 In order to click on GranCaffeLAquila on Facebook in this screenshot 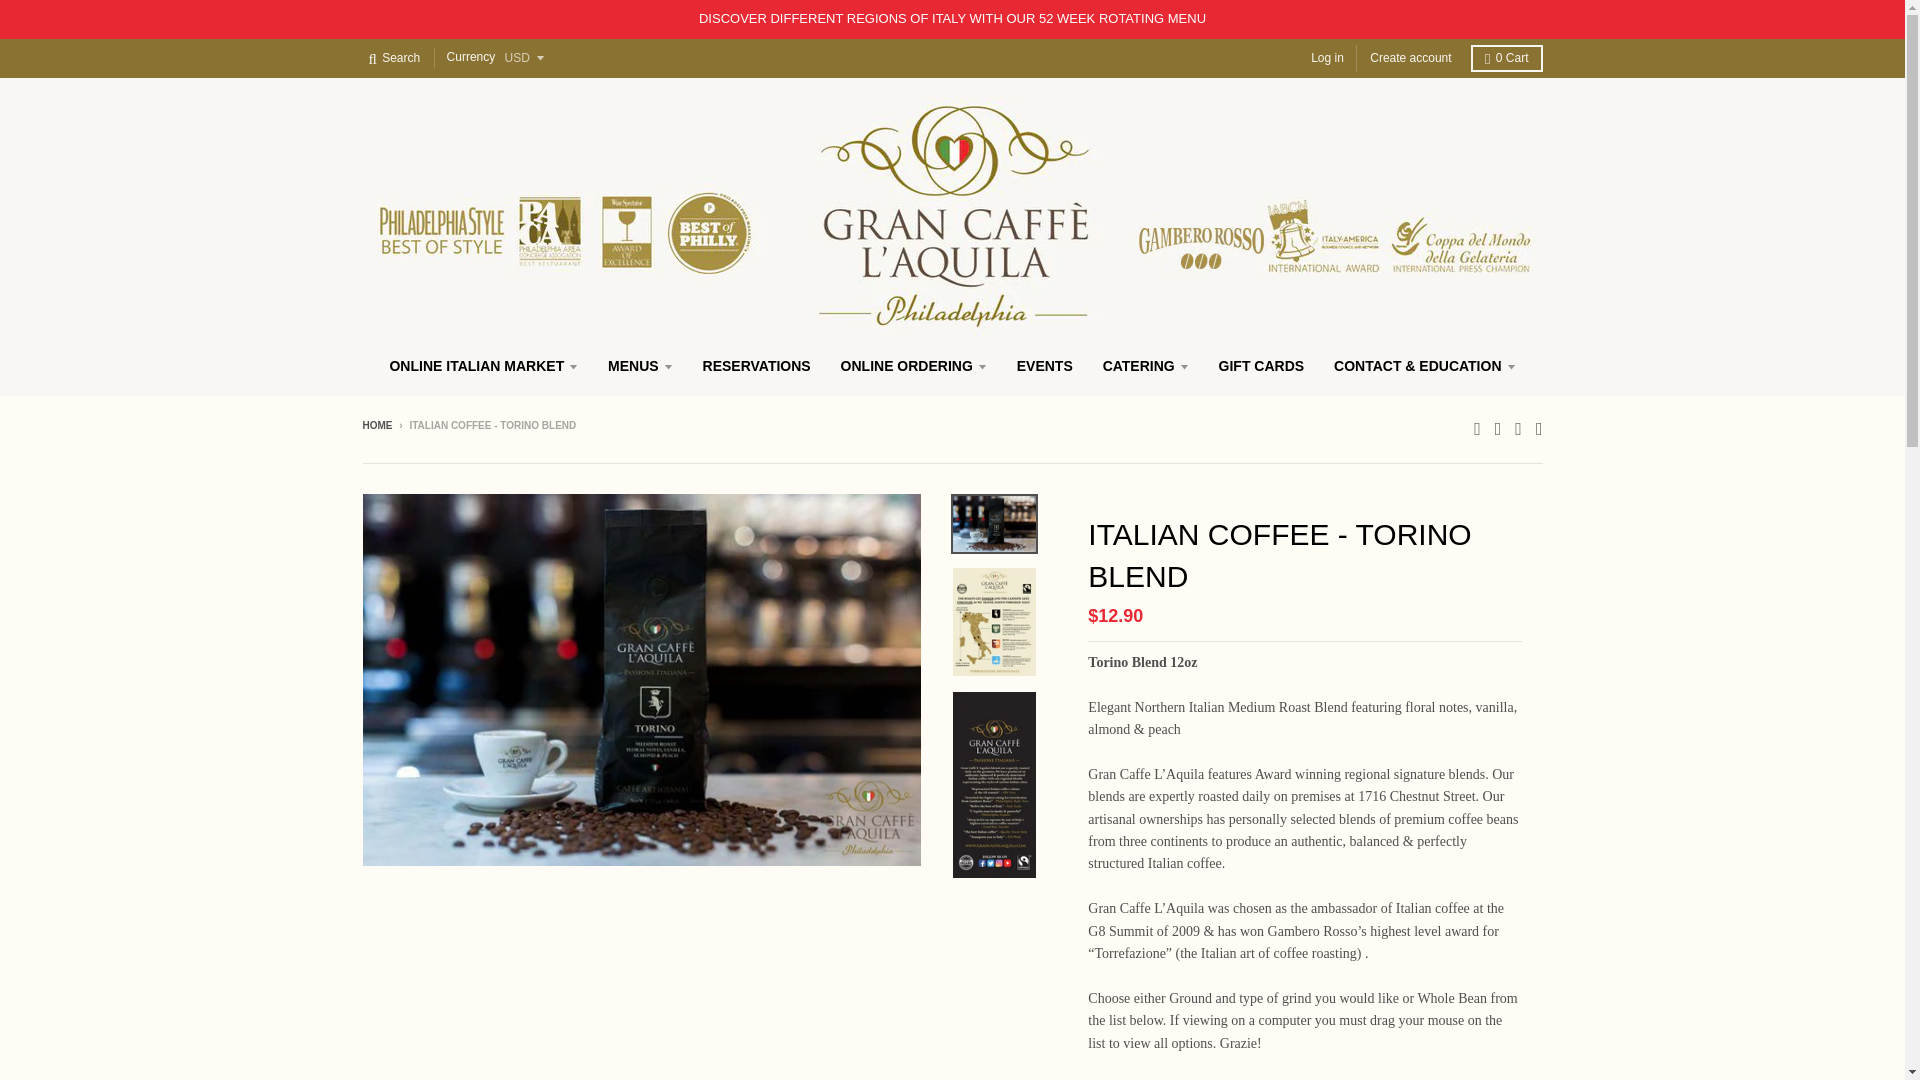, I will do `click(1498, 426)`.